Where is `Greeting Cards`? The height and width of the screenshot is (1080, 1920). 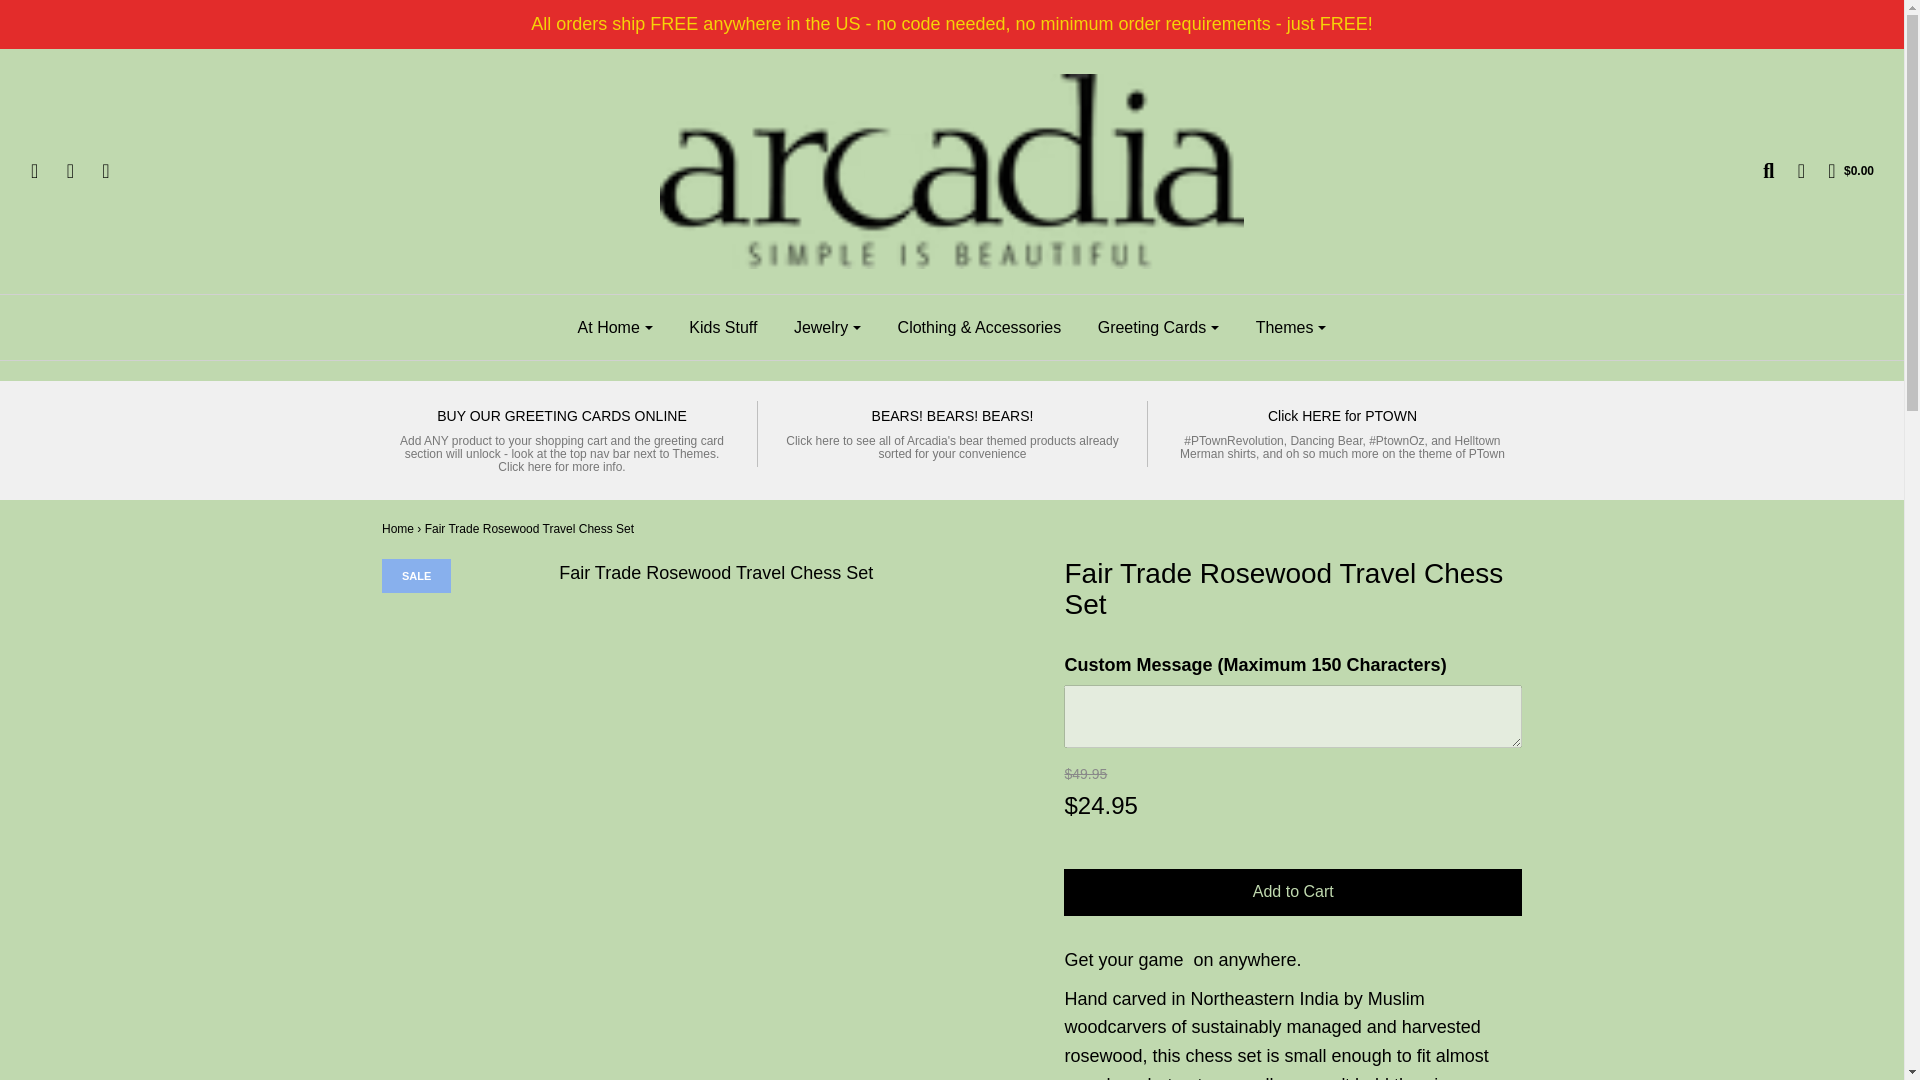 Greeting Cards is located at coordinates (1158, 328).